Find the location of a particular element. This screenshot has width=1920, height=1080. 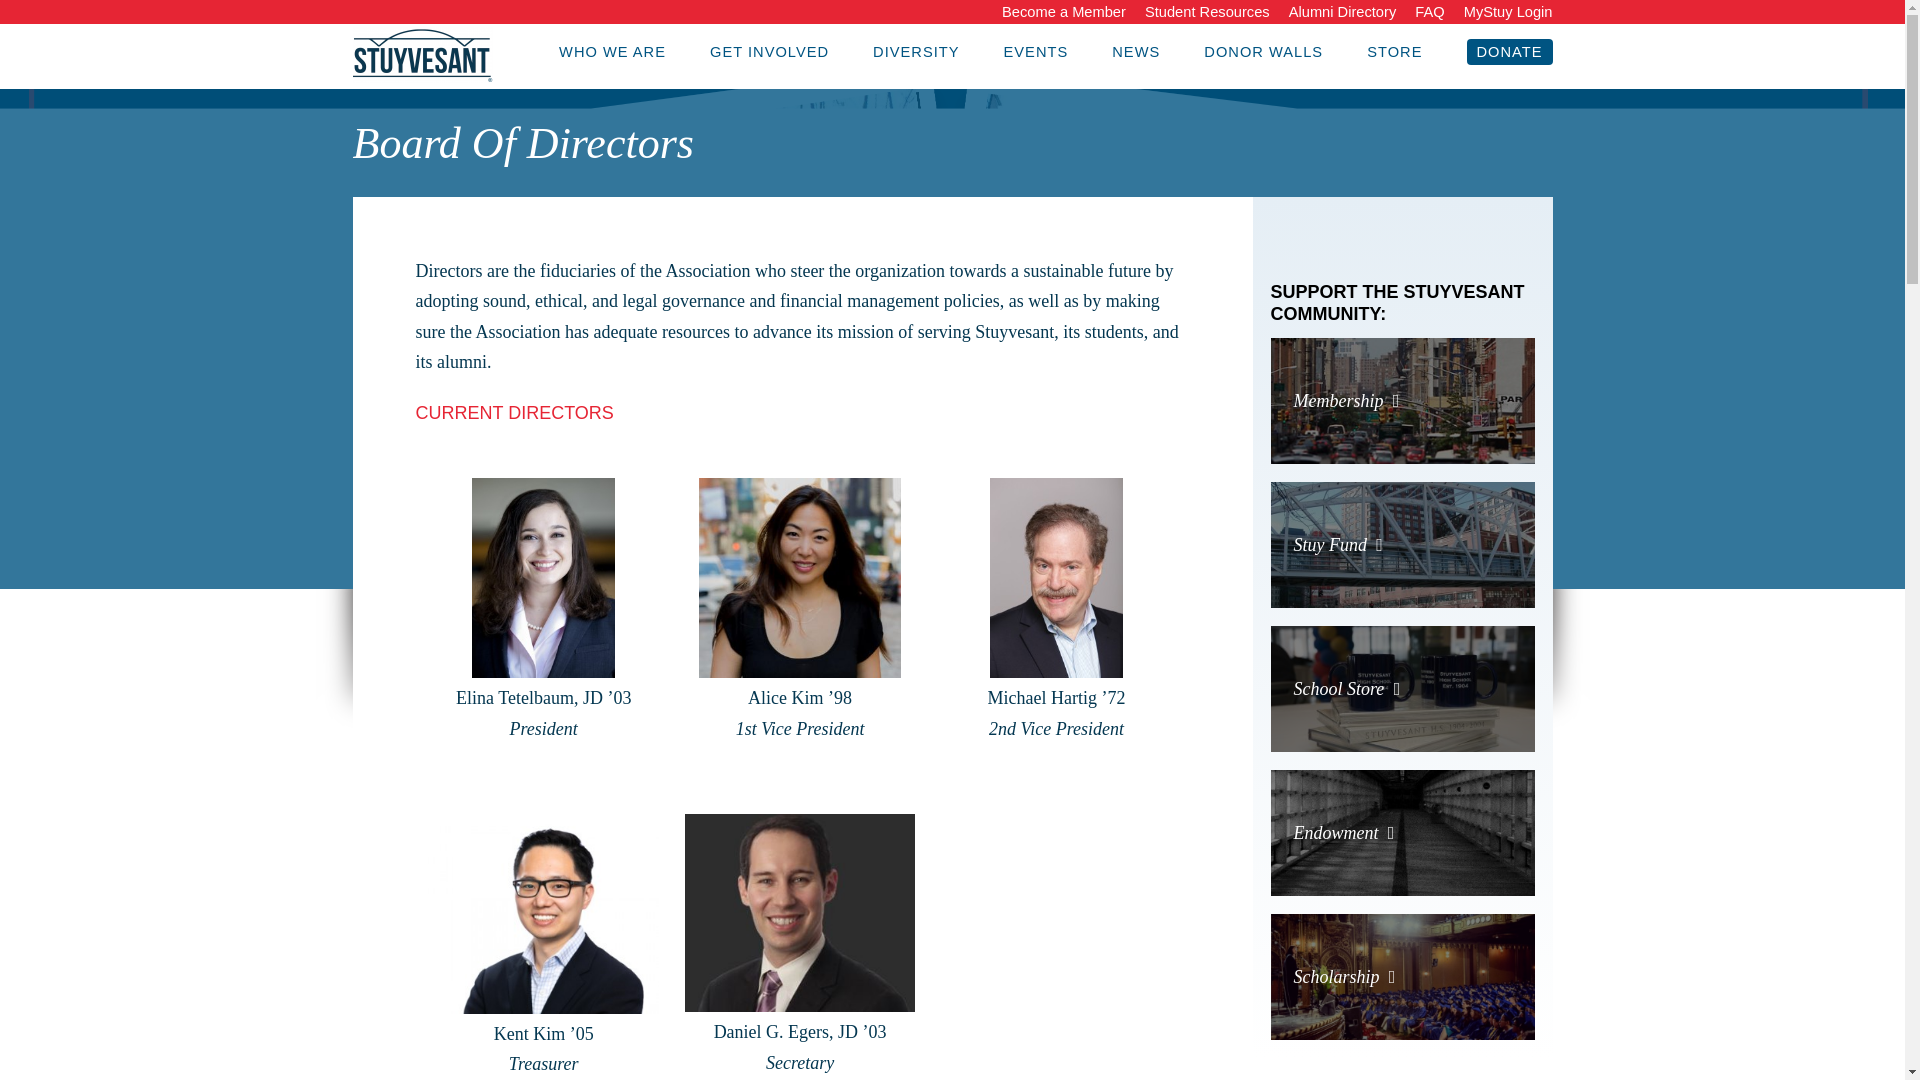

GET INVOLVED is located at coordinates (770, 52).